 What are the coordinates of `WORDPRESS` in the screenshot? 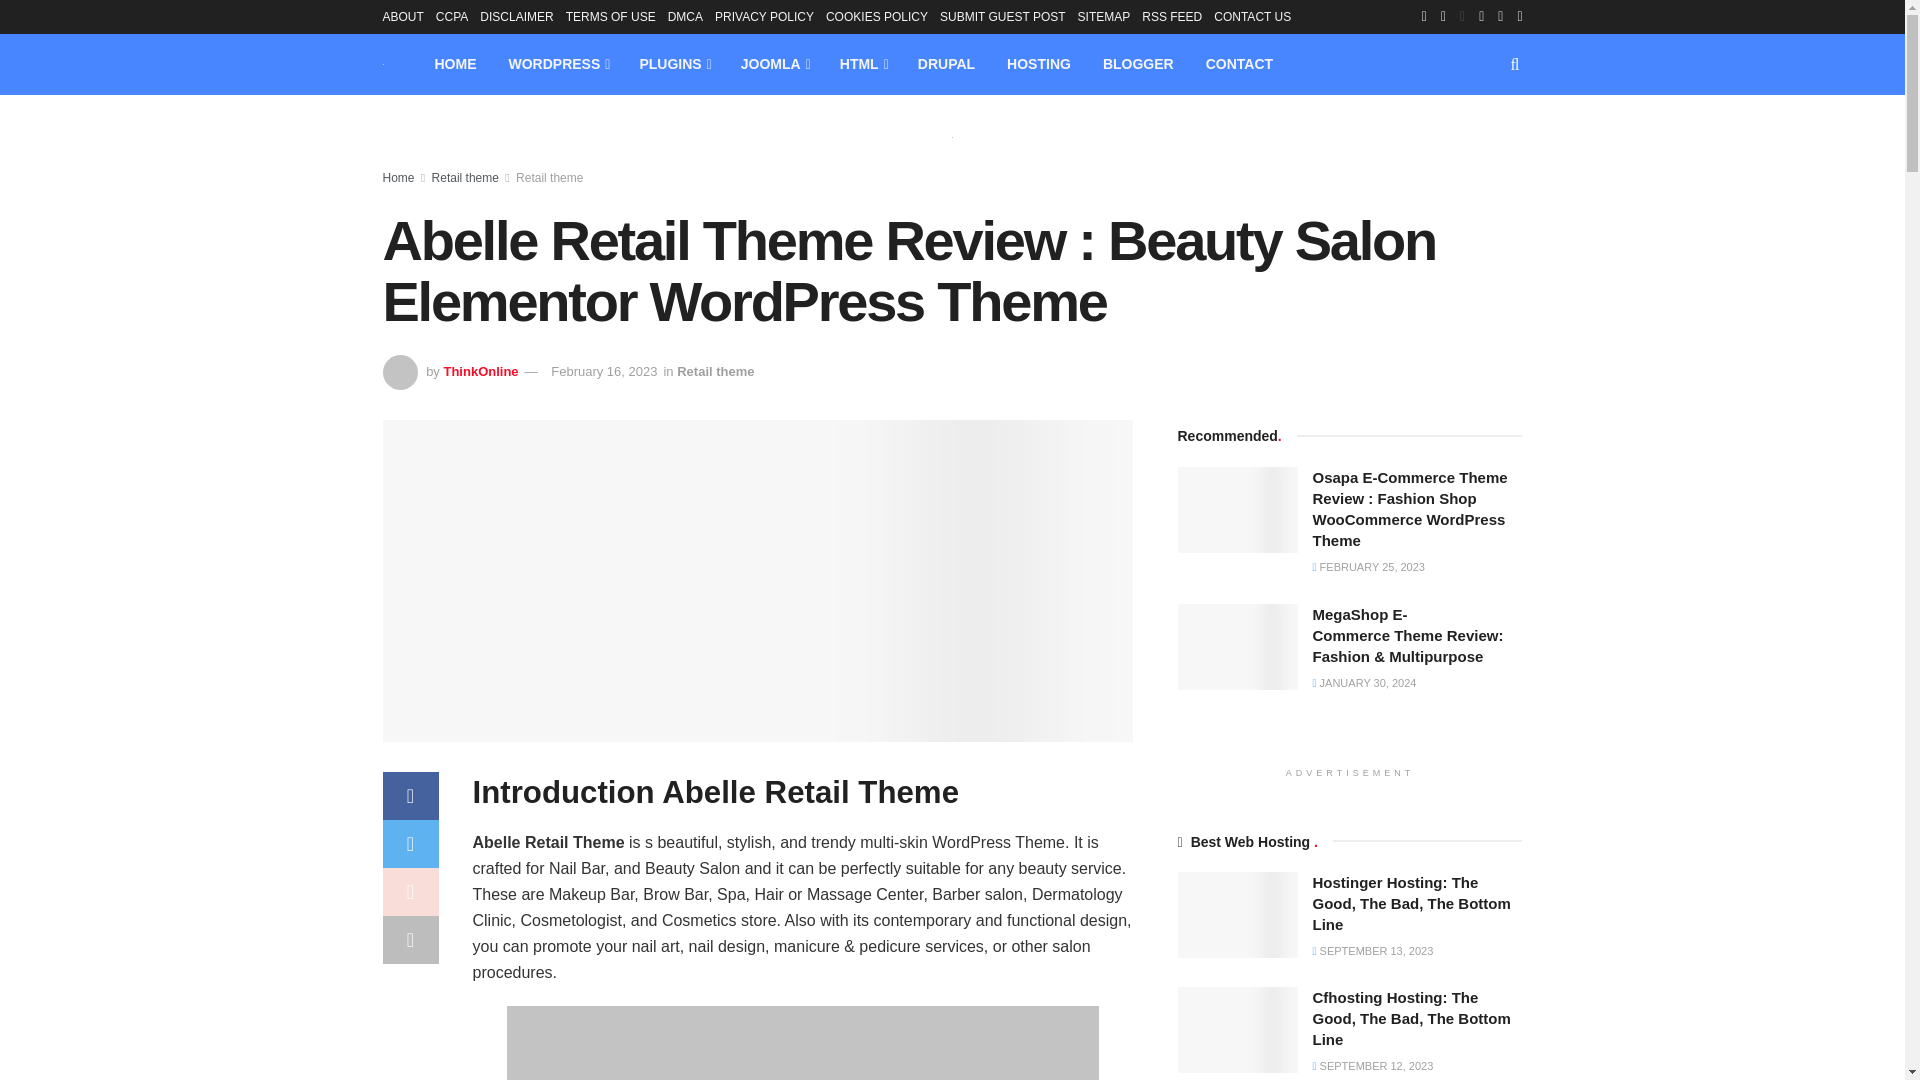 It's located at (556, 64).